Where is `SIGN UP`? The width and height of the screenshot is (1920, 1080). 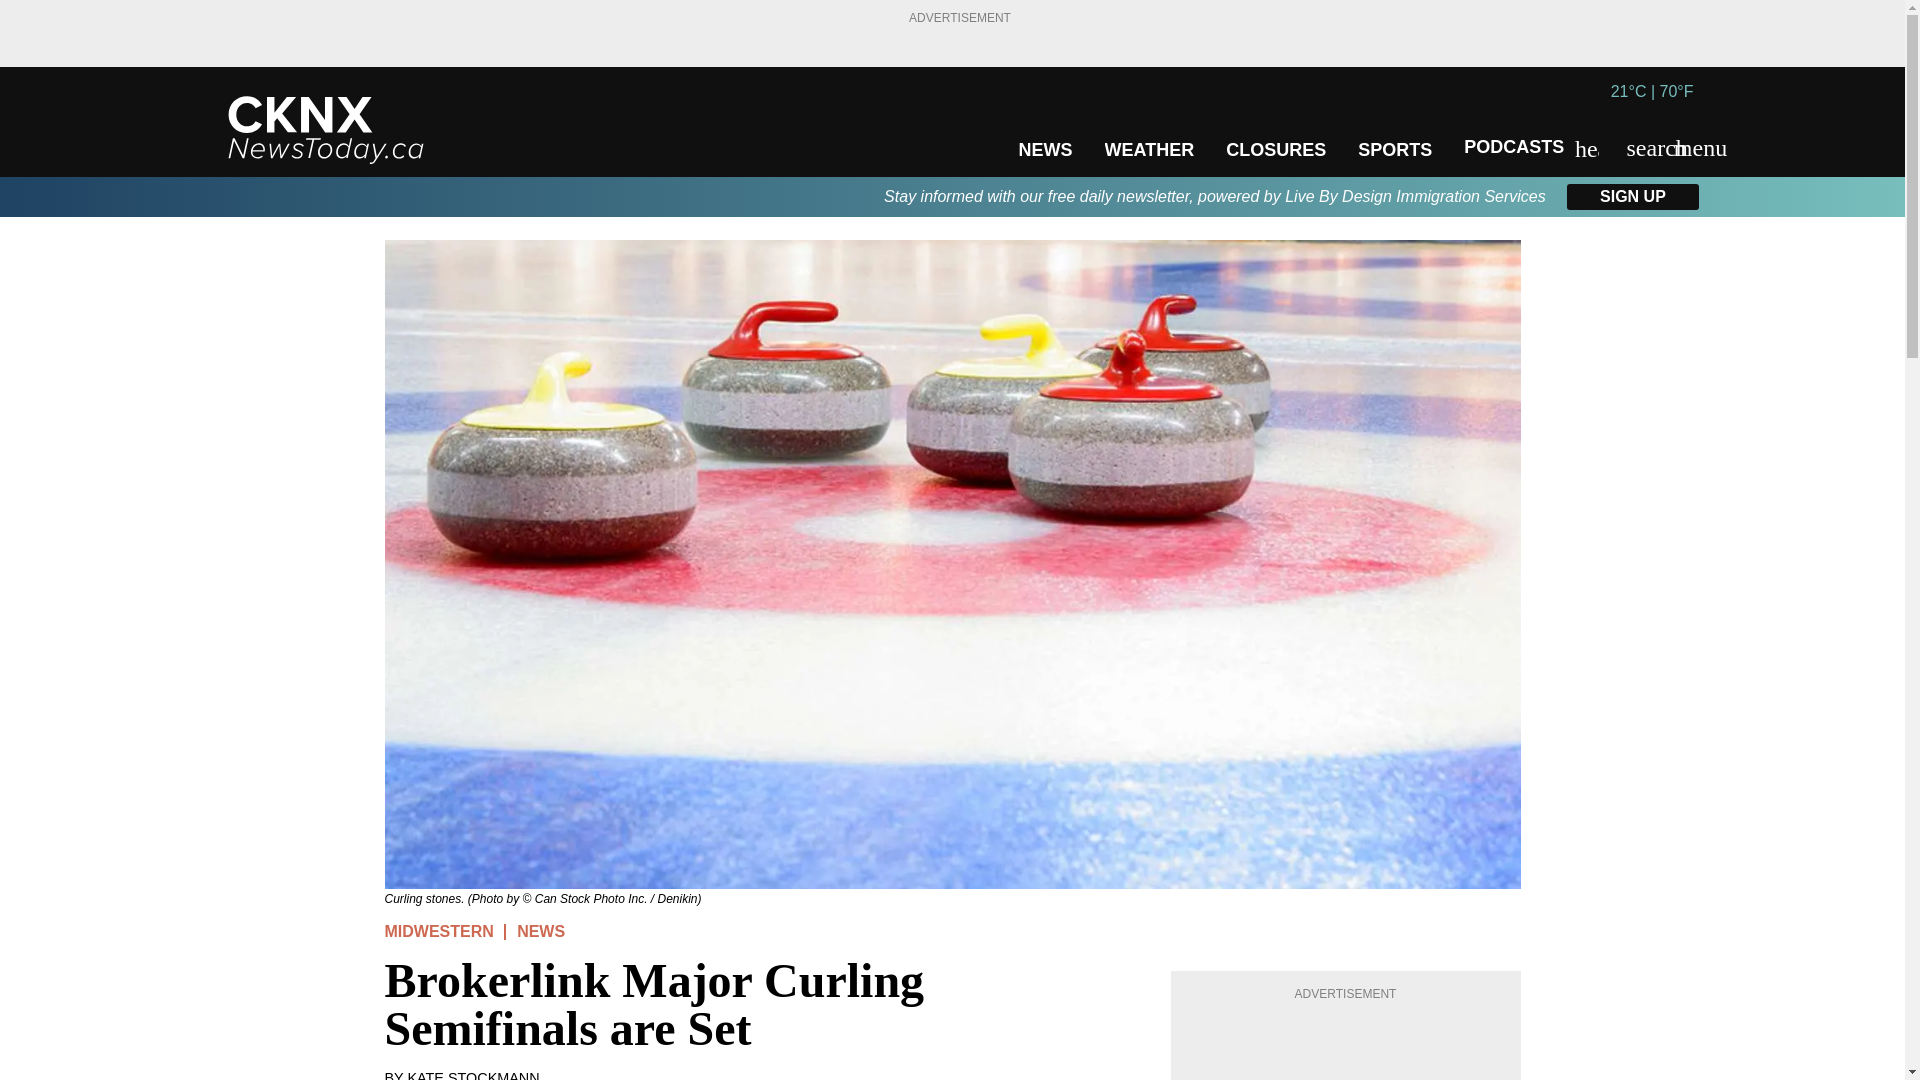
SIGN UP is located at coordinates (1632, 196).